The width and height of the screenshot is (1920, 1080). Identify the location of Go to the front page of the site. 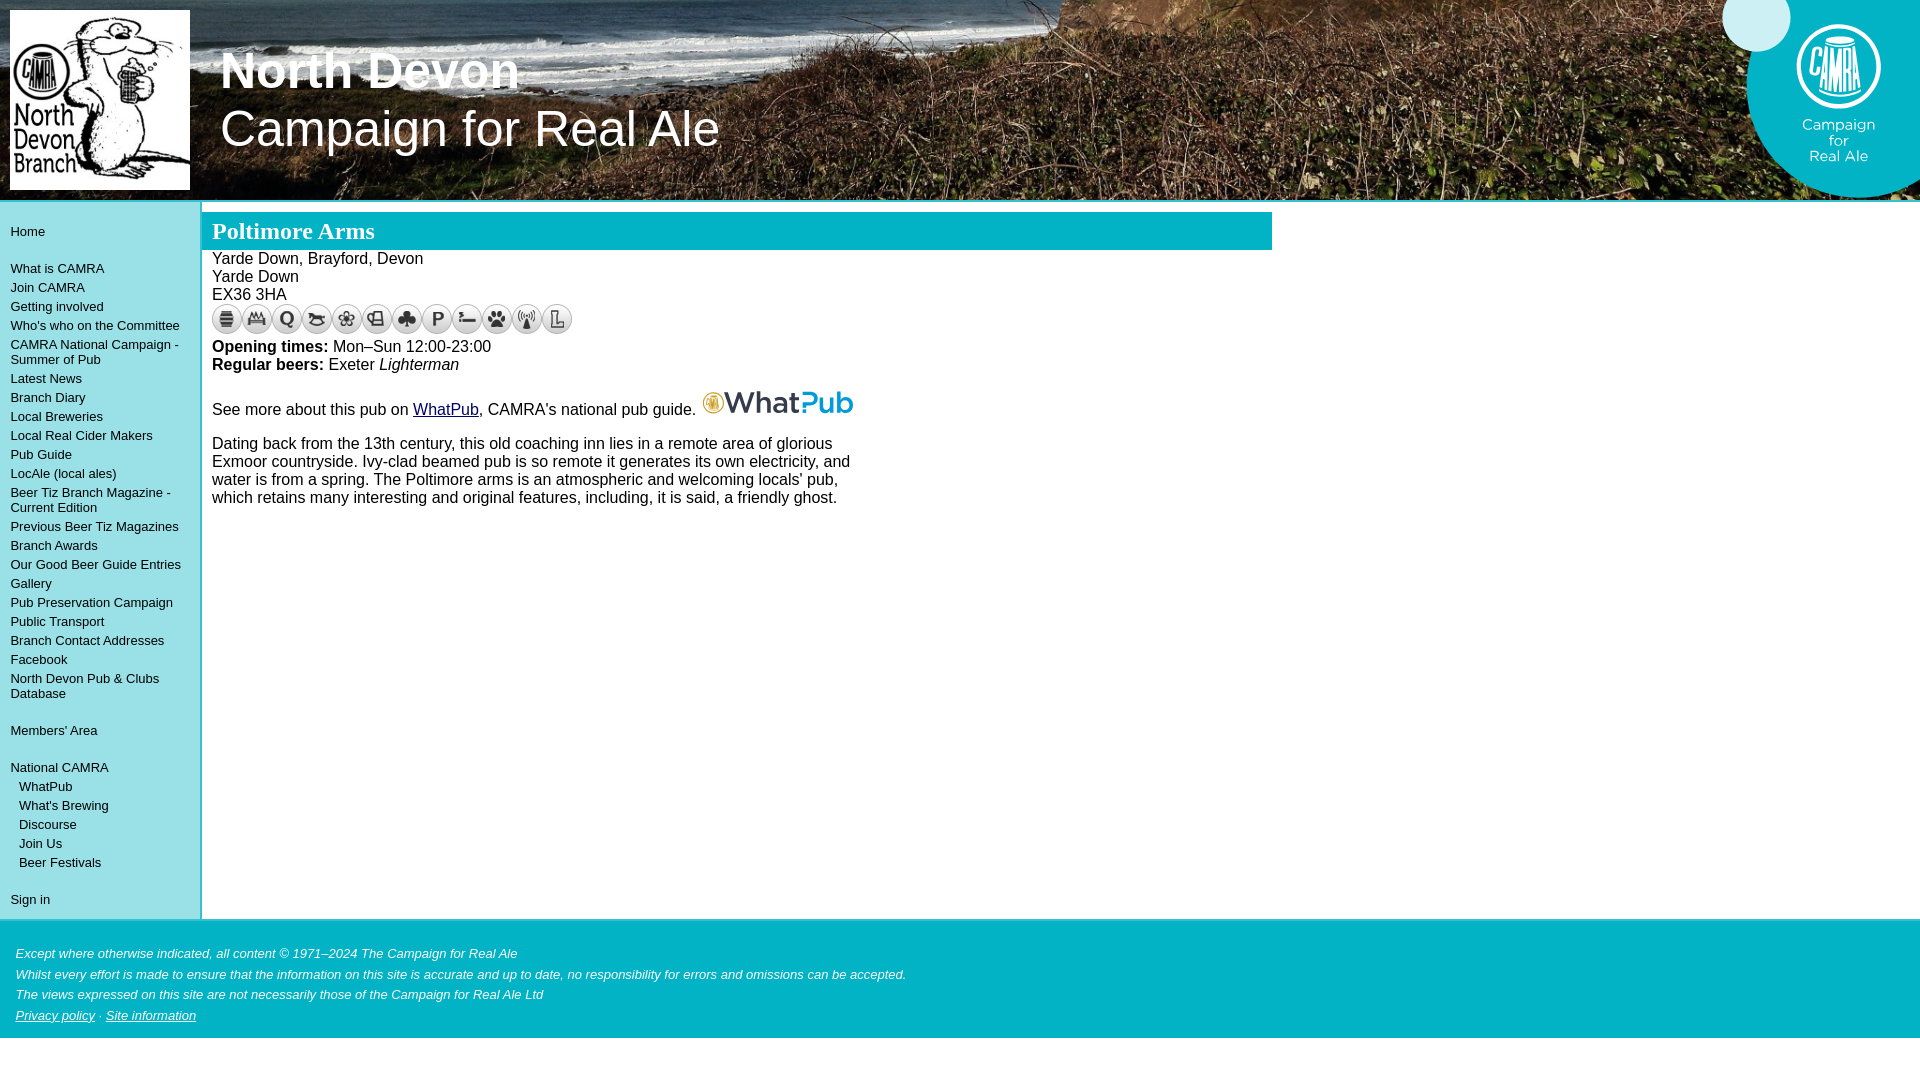
(98, 231).